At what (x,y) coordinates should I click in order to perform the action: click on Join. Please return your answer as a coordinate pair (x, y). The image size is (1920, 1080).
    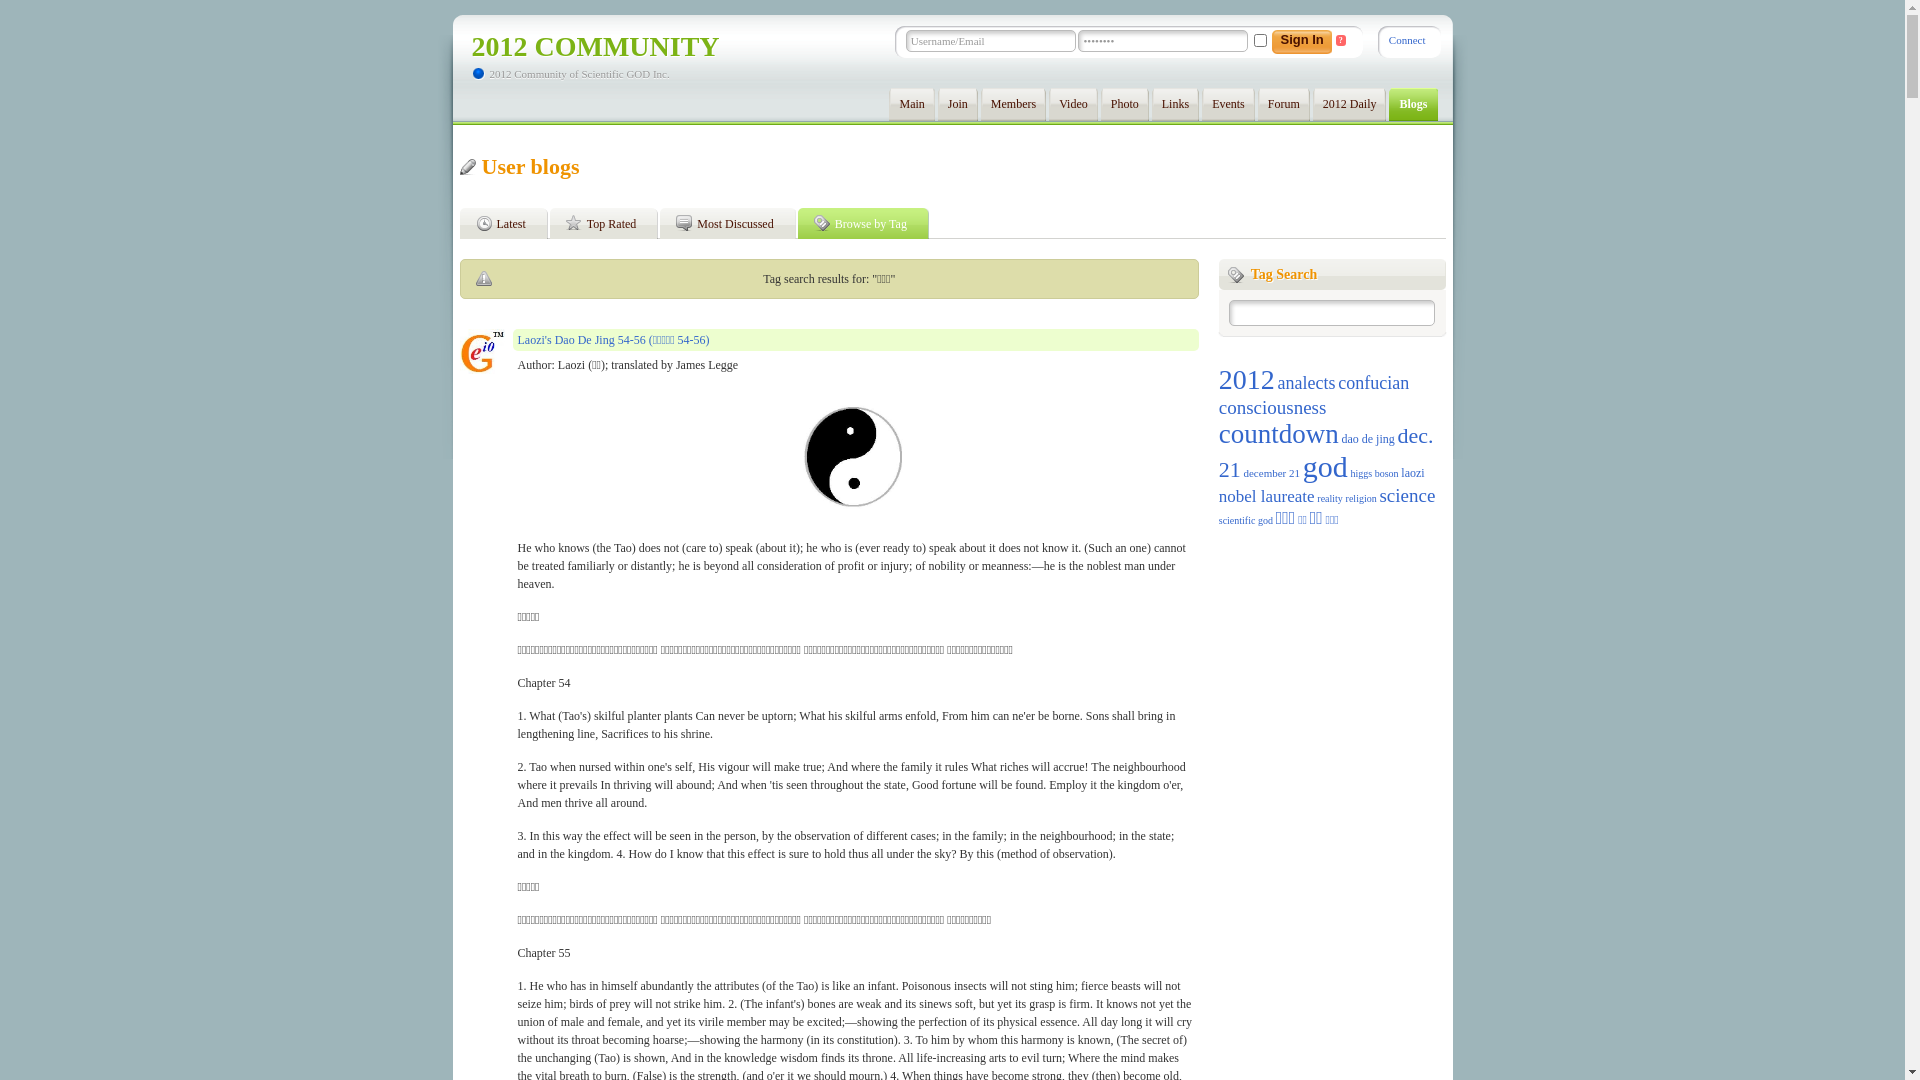
    Looking at the image, I should click on (958, 104).